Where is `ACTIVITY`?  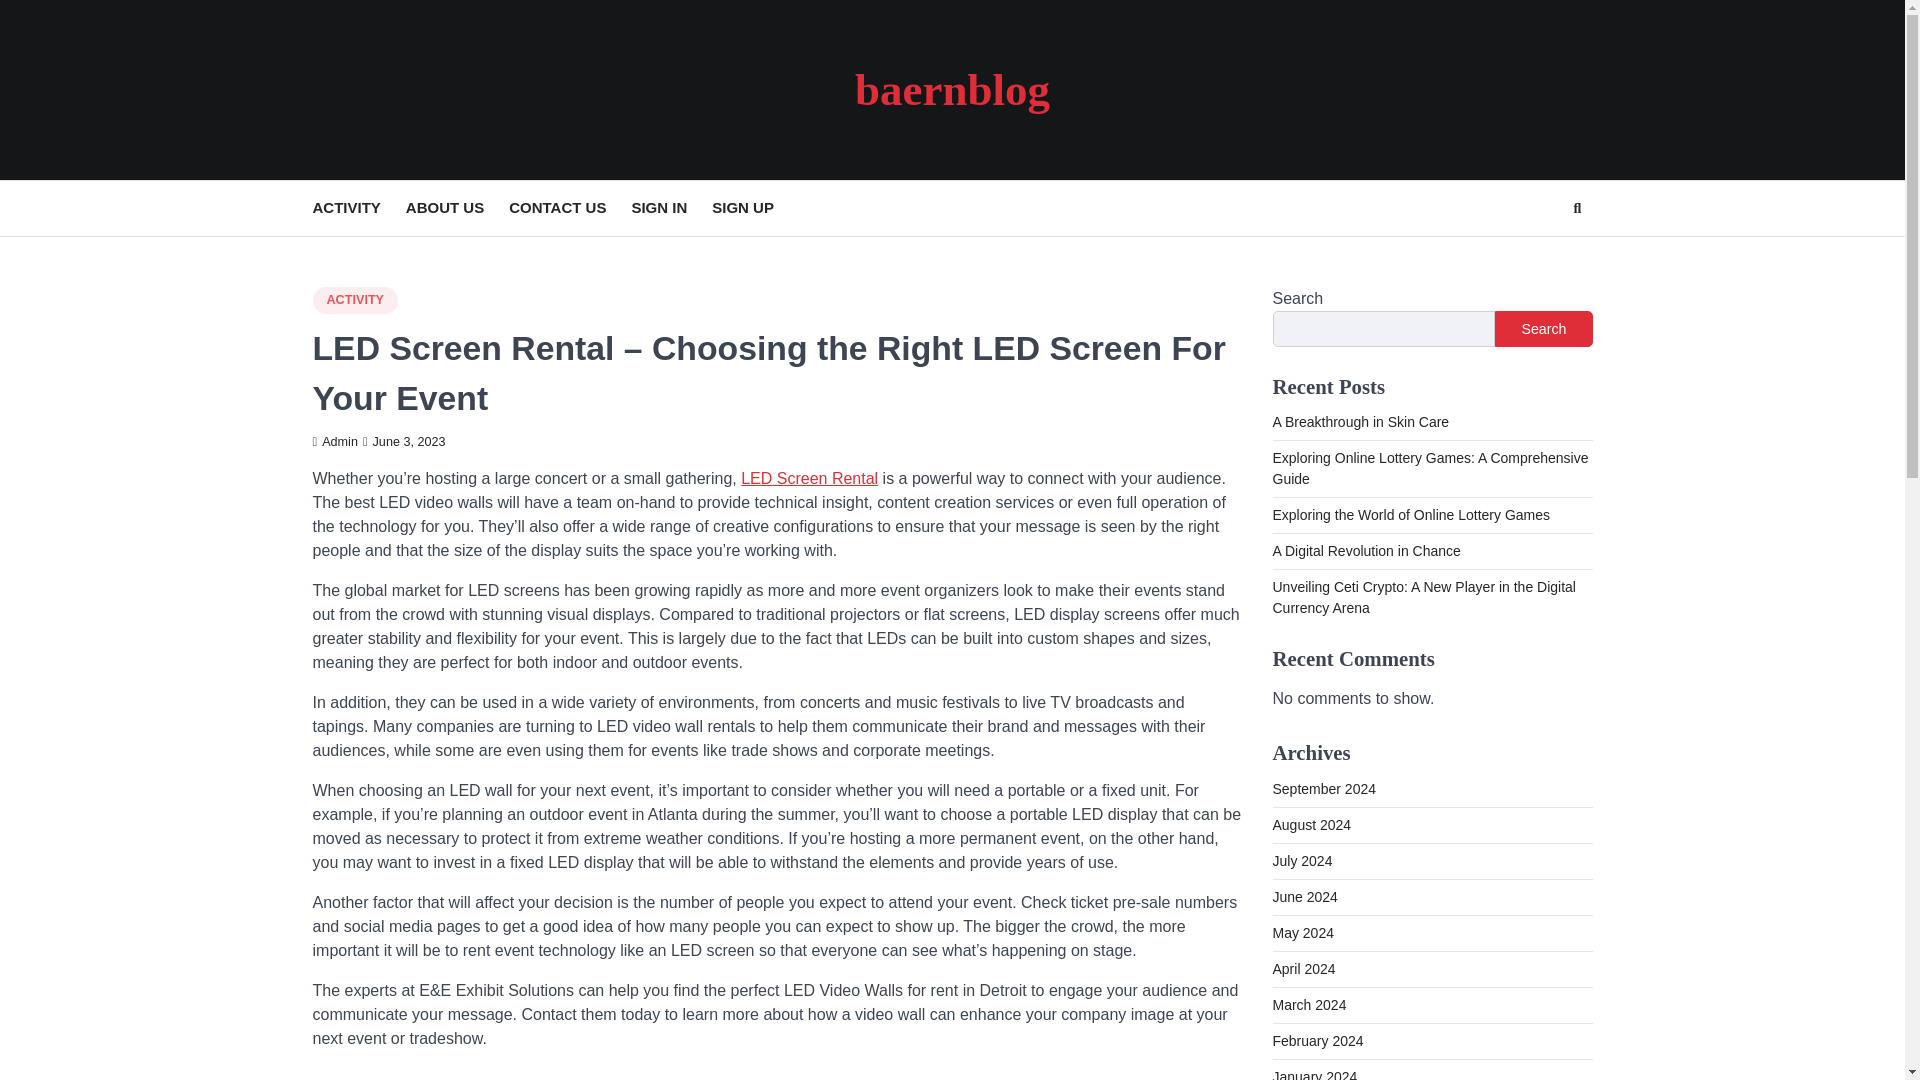 ACTIVITY is located at coordinates (354, 300).